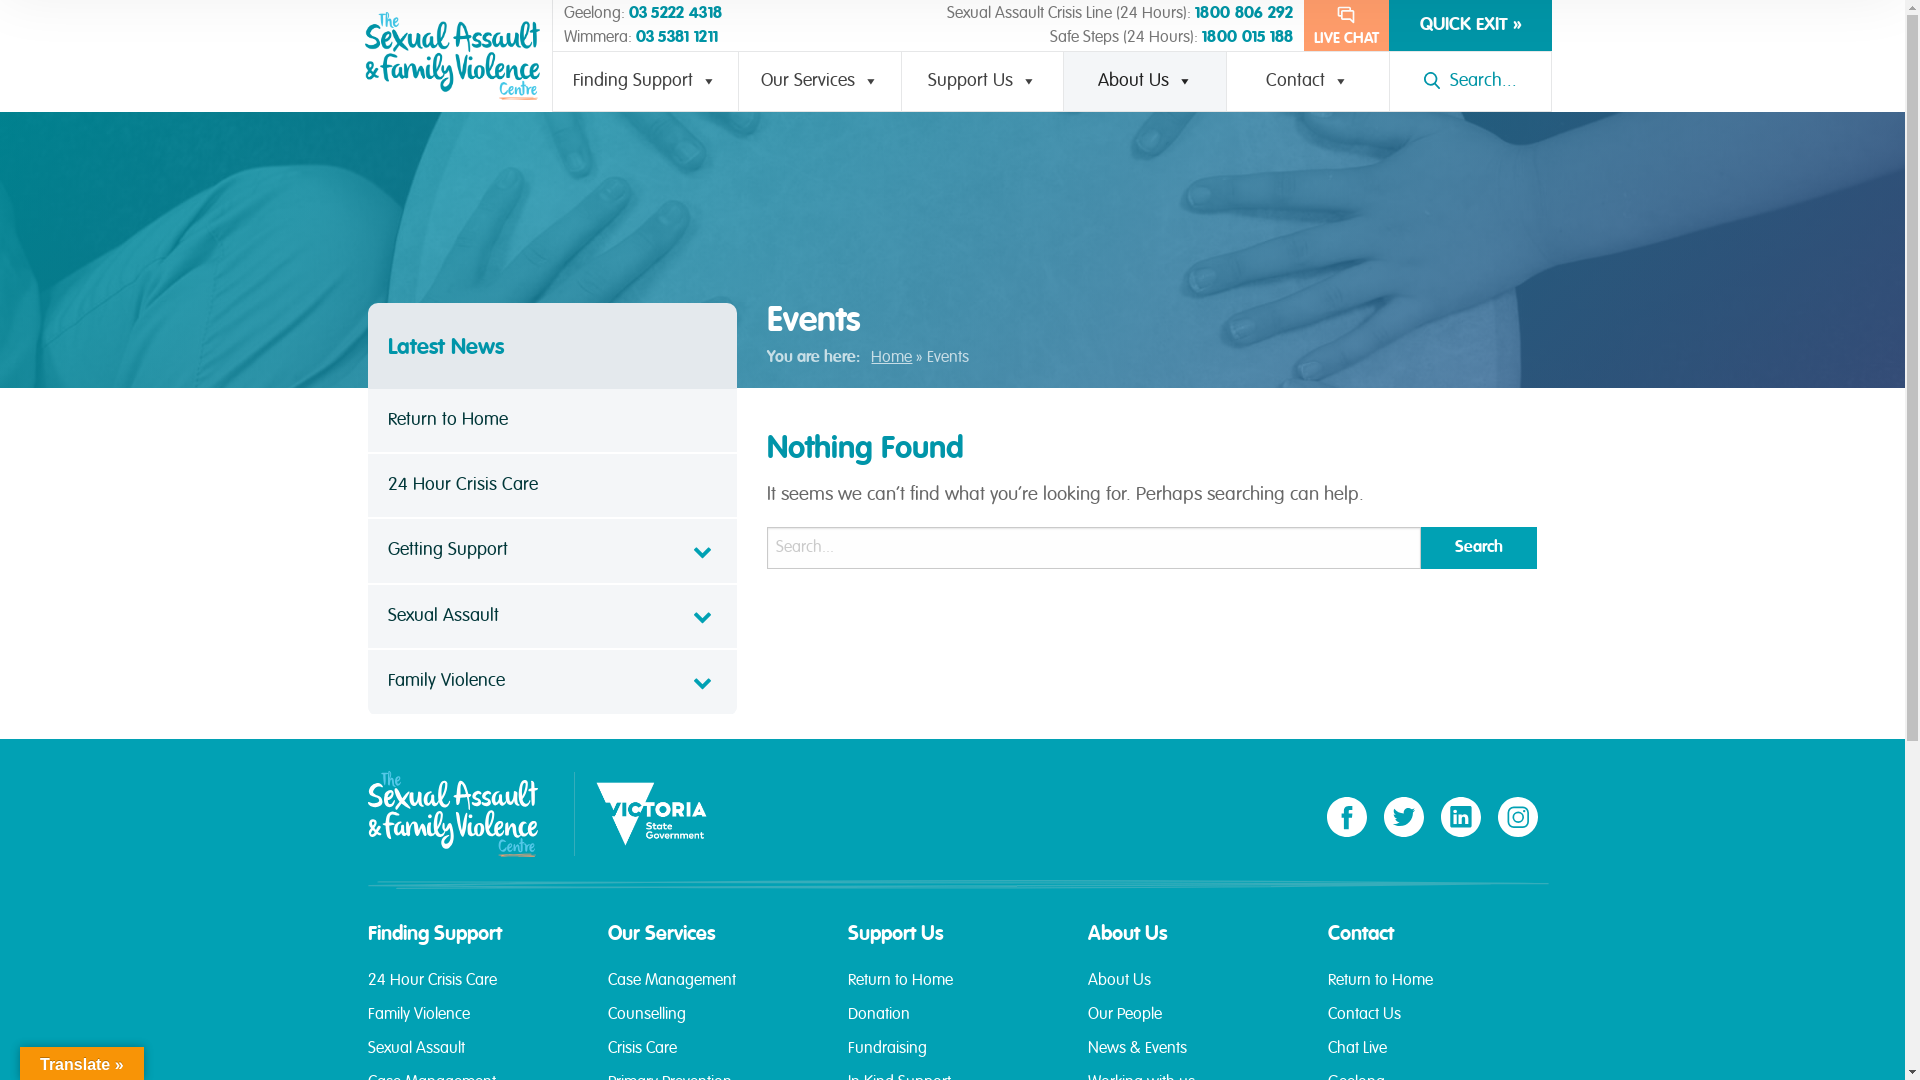 This screenshot has width=1920, height=1080. I want to click on Finding Support, so click(646, 82).